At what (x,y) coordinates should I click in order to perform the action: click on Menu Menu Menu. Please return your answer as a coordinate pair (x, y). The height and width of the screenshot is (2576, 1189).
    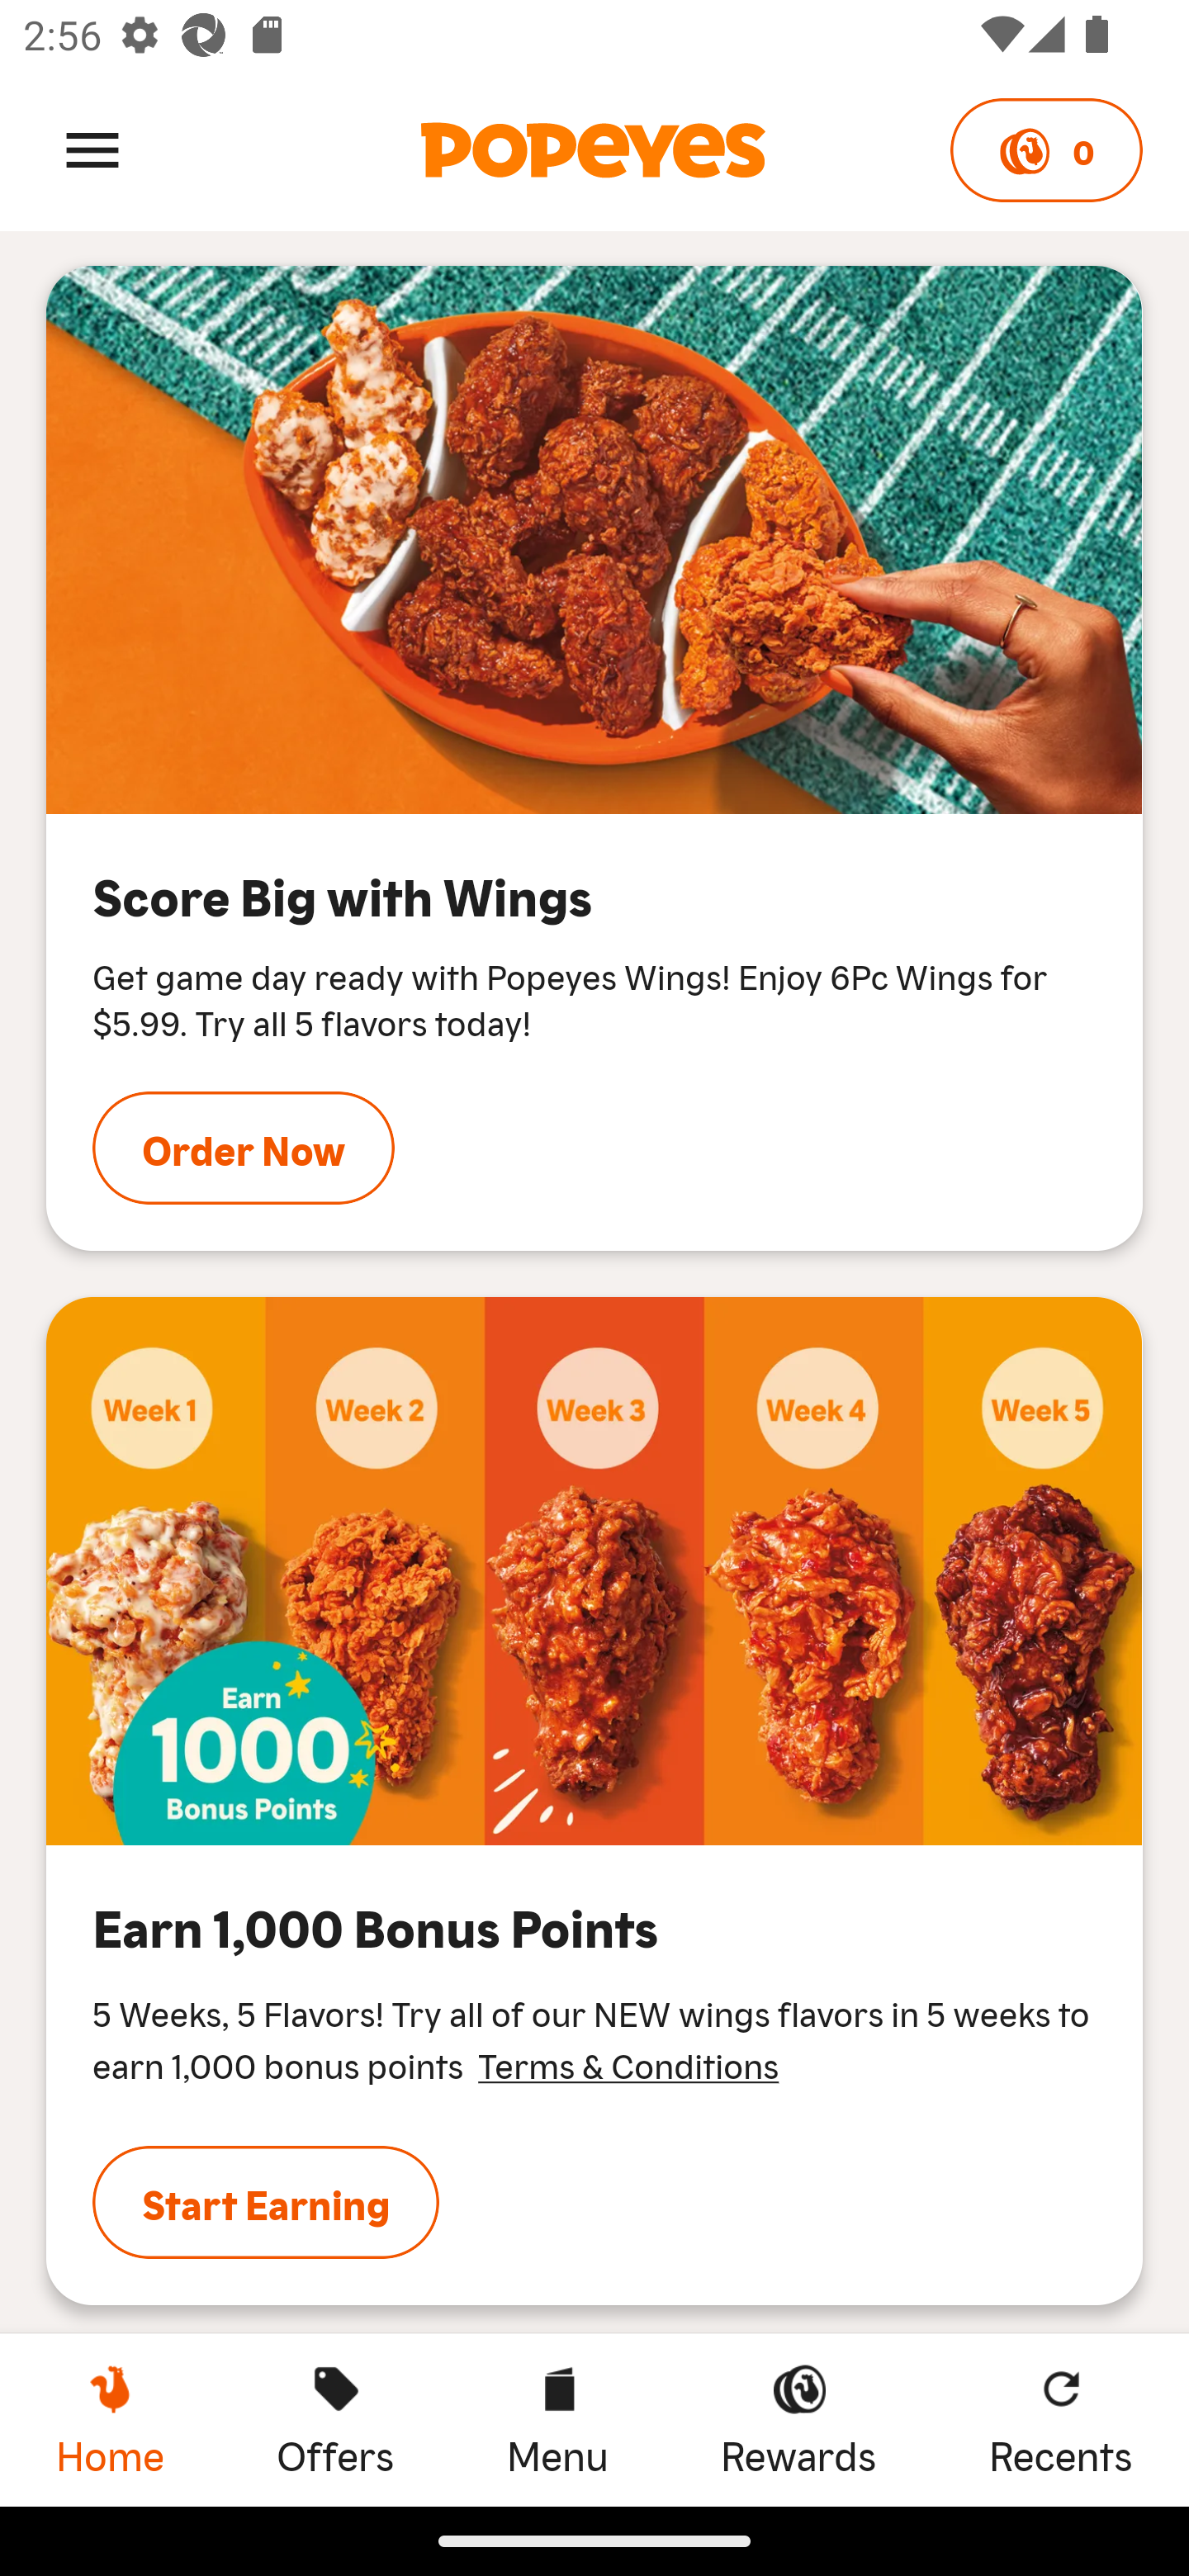
    Looking at the image, I should click on (557, 2419).